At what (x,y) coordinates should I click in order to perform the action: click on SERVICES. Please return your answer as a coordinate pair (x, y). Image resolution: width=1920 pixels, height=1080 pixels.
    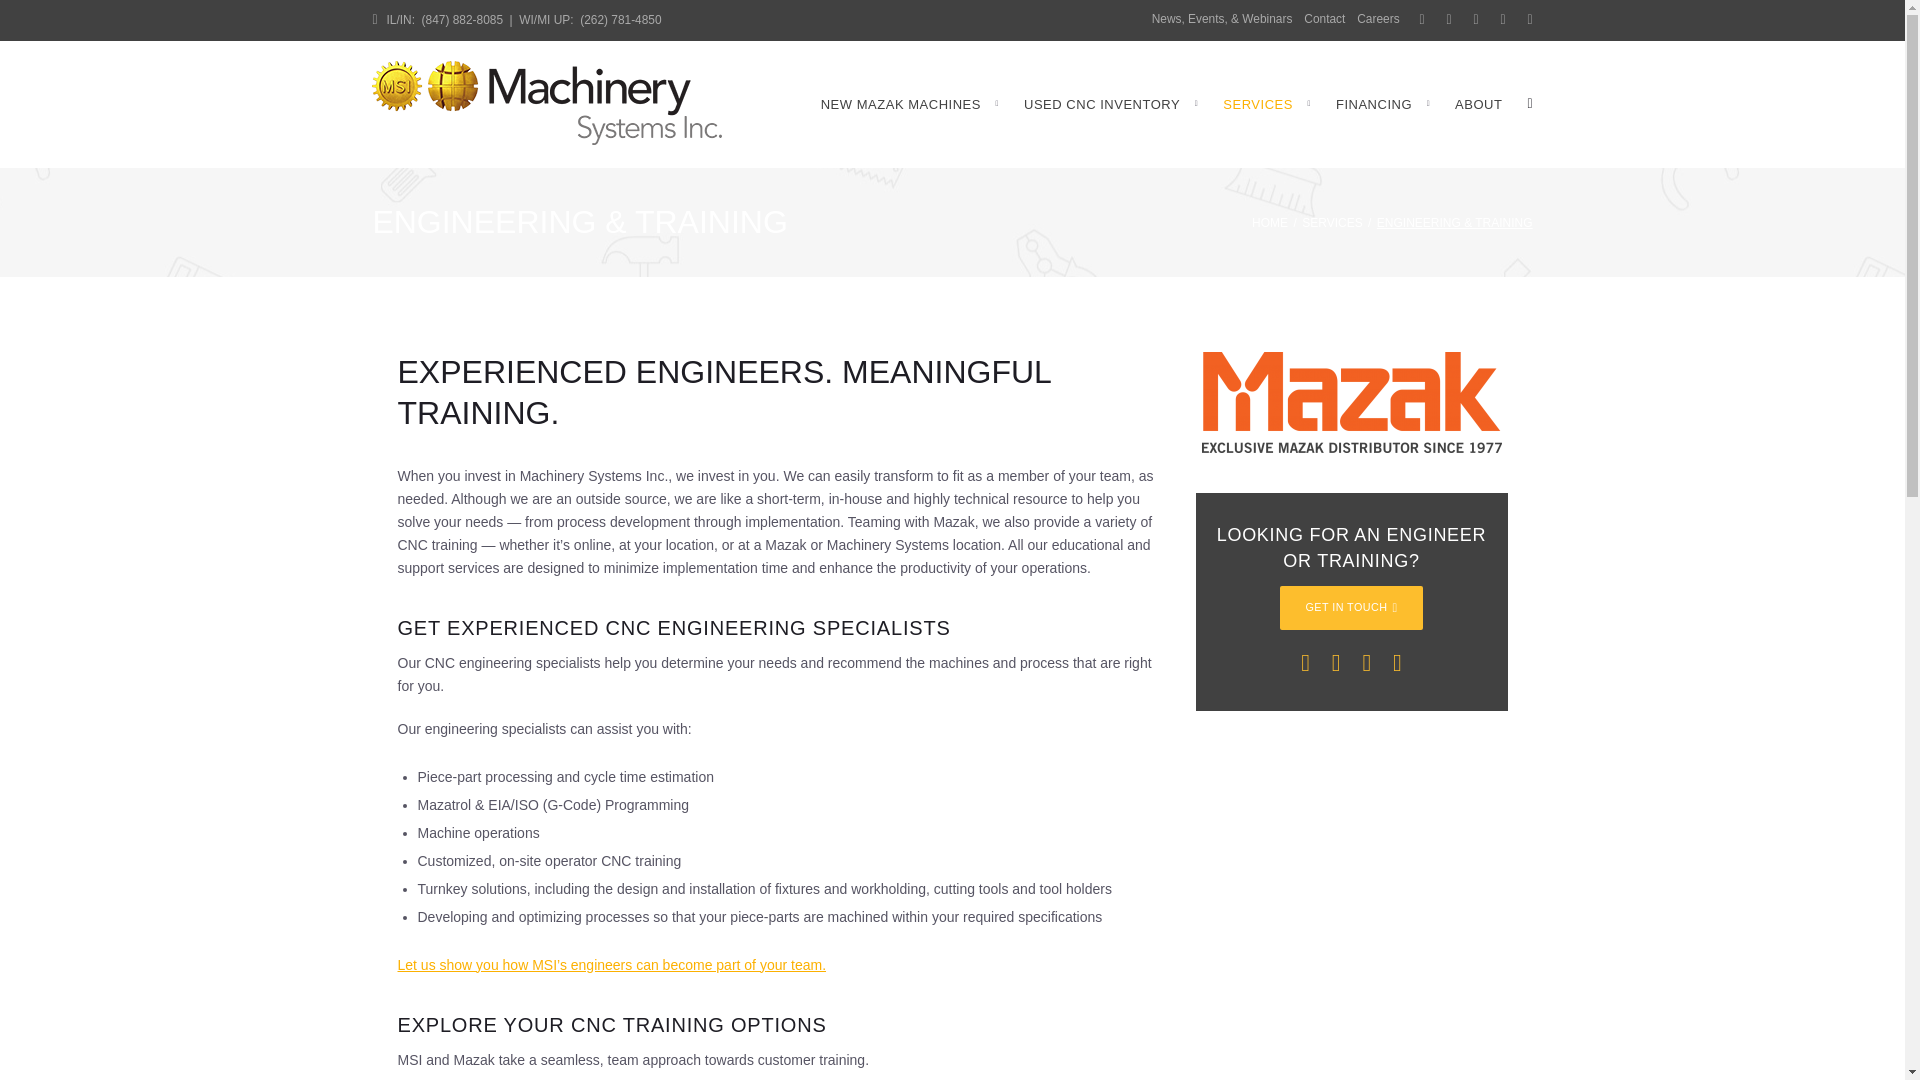
    Looking at the image, I should click on (1267, 104).